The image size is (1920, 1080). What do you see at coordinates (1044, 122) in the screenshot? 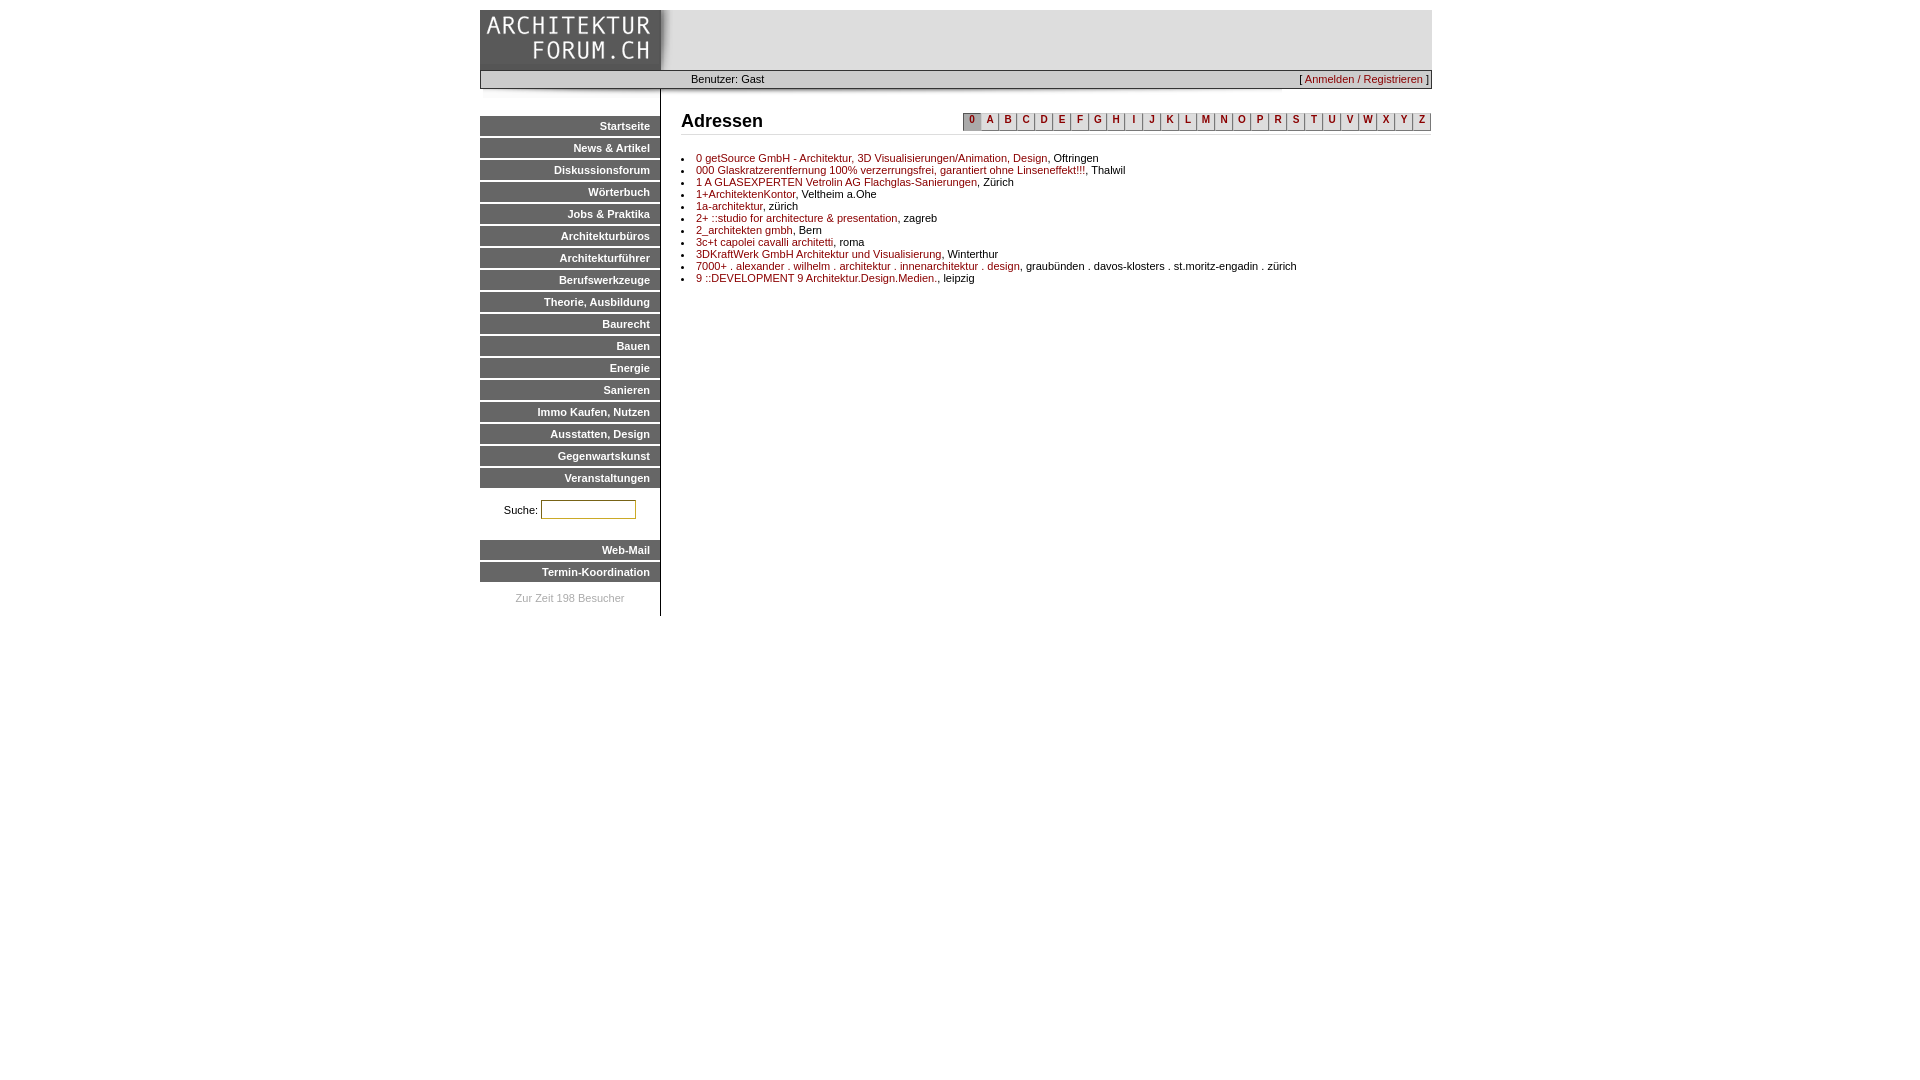
I see `D` at bounding box center [1044, 122].